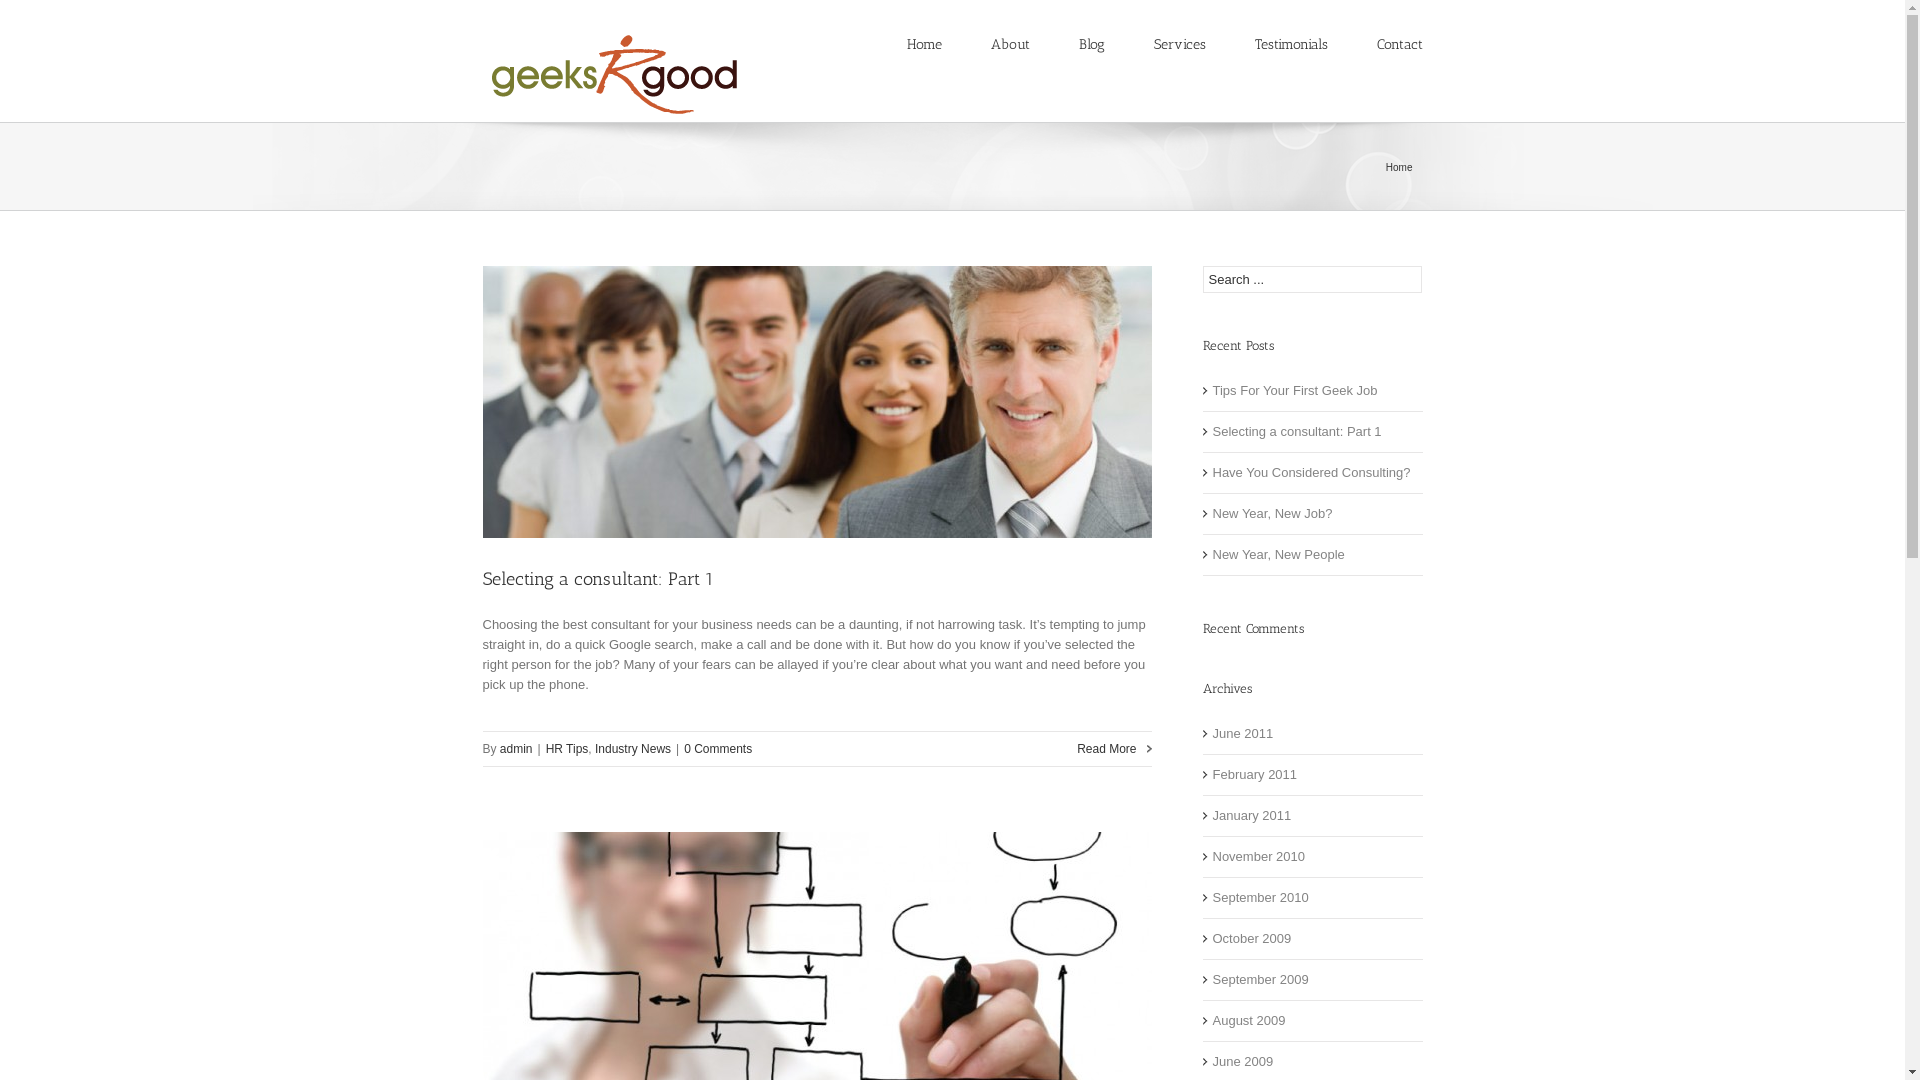 Image resolution: width=1920 pixels, height=1080 pixels. Describe the element at coordinates (1312, 734) in the screenshot. I see `June 2011` at that location.